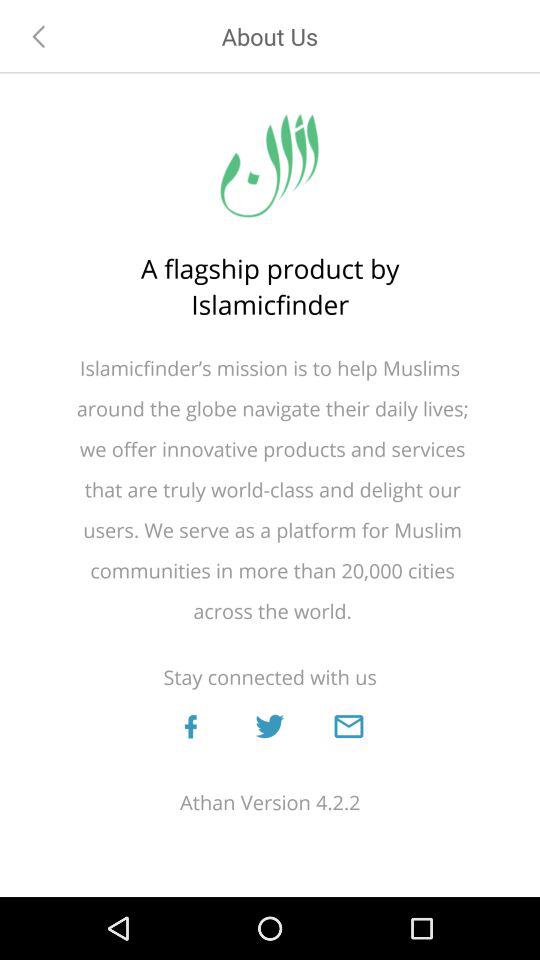  What do you see at coordinates (190, 726) in the screenshot?
I see `click for facebook` at bounding box center [190, 726].